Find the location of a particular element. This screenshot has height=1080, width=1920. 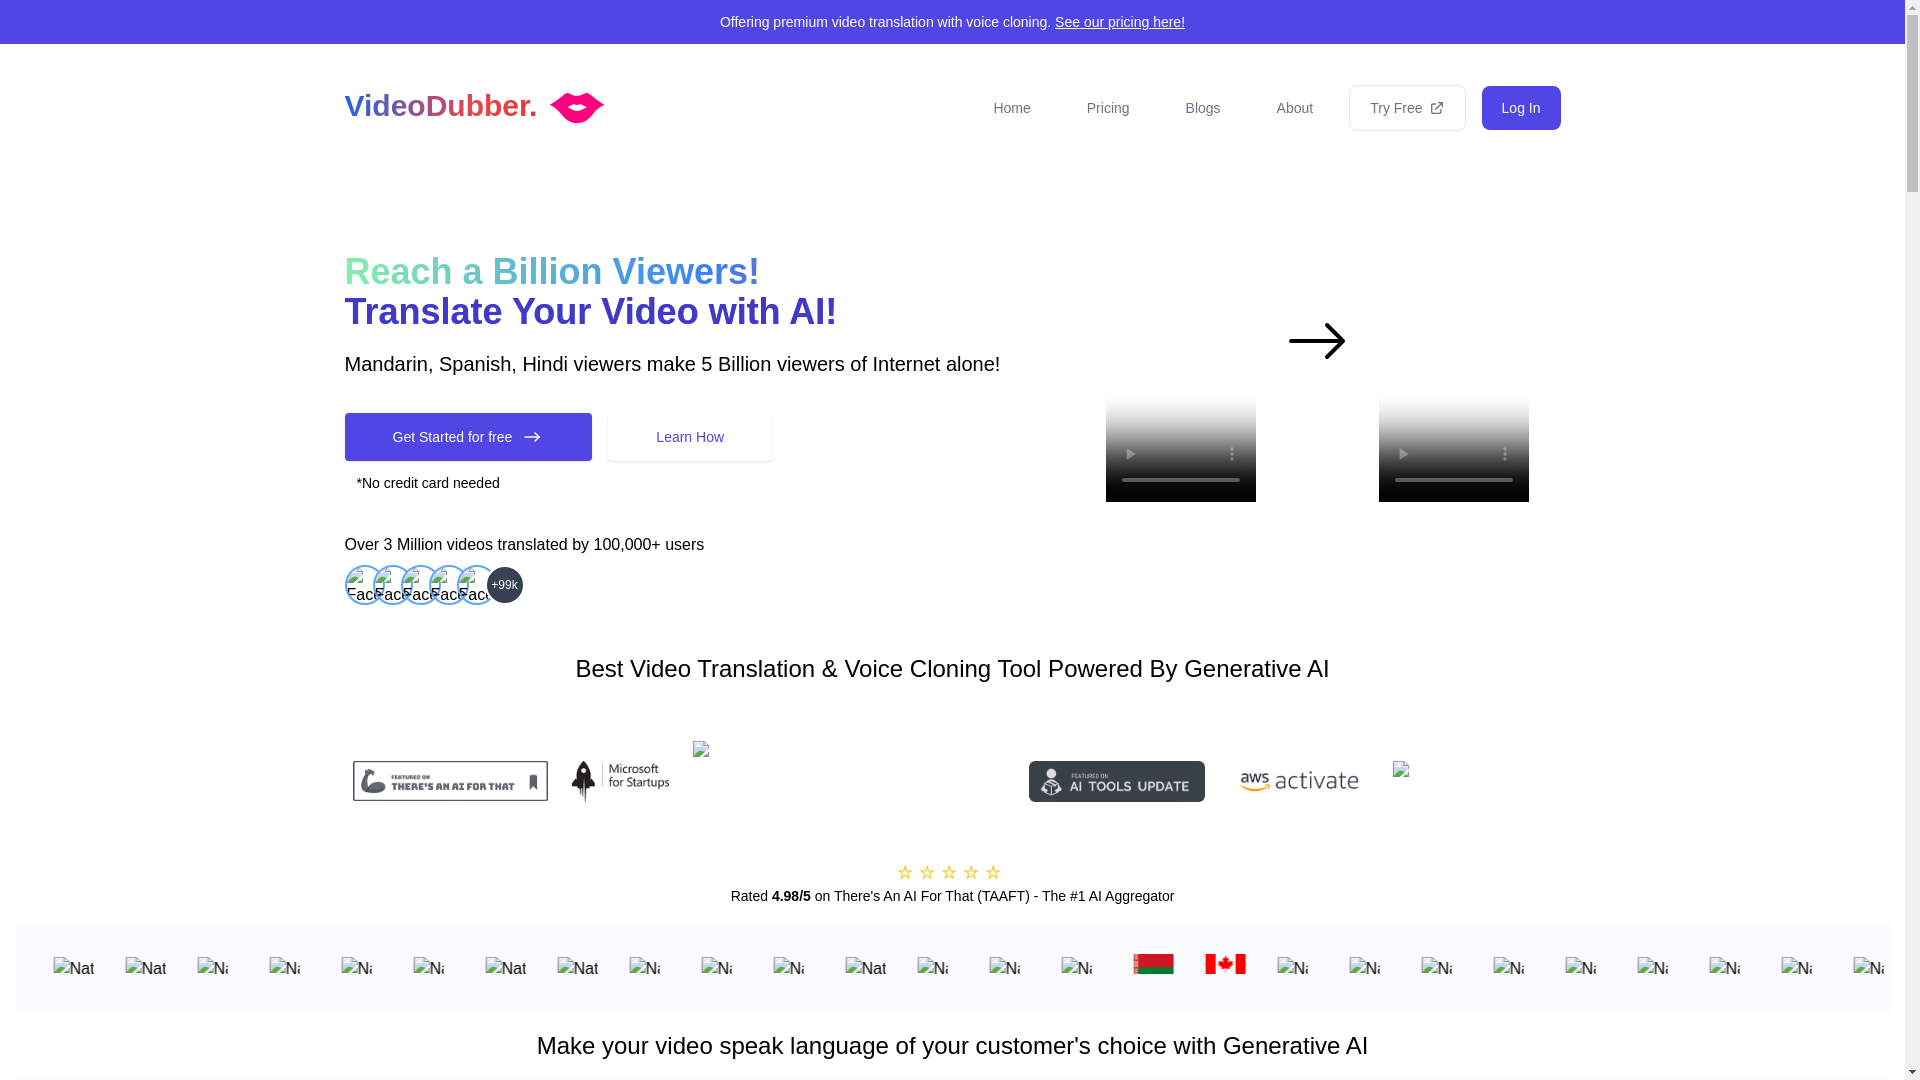

Pricing is located at coordinates (1108, 108).